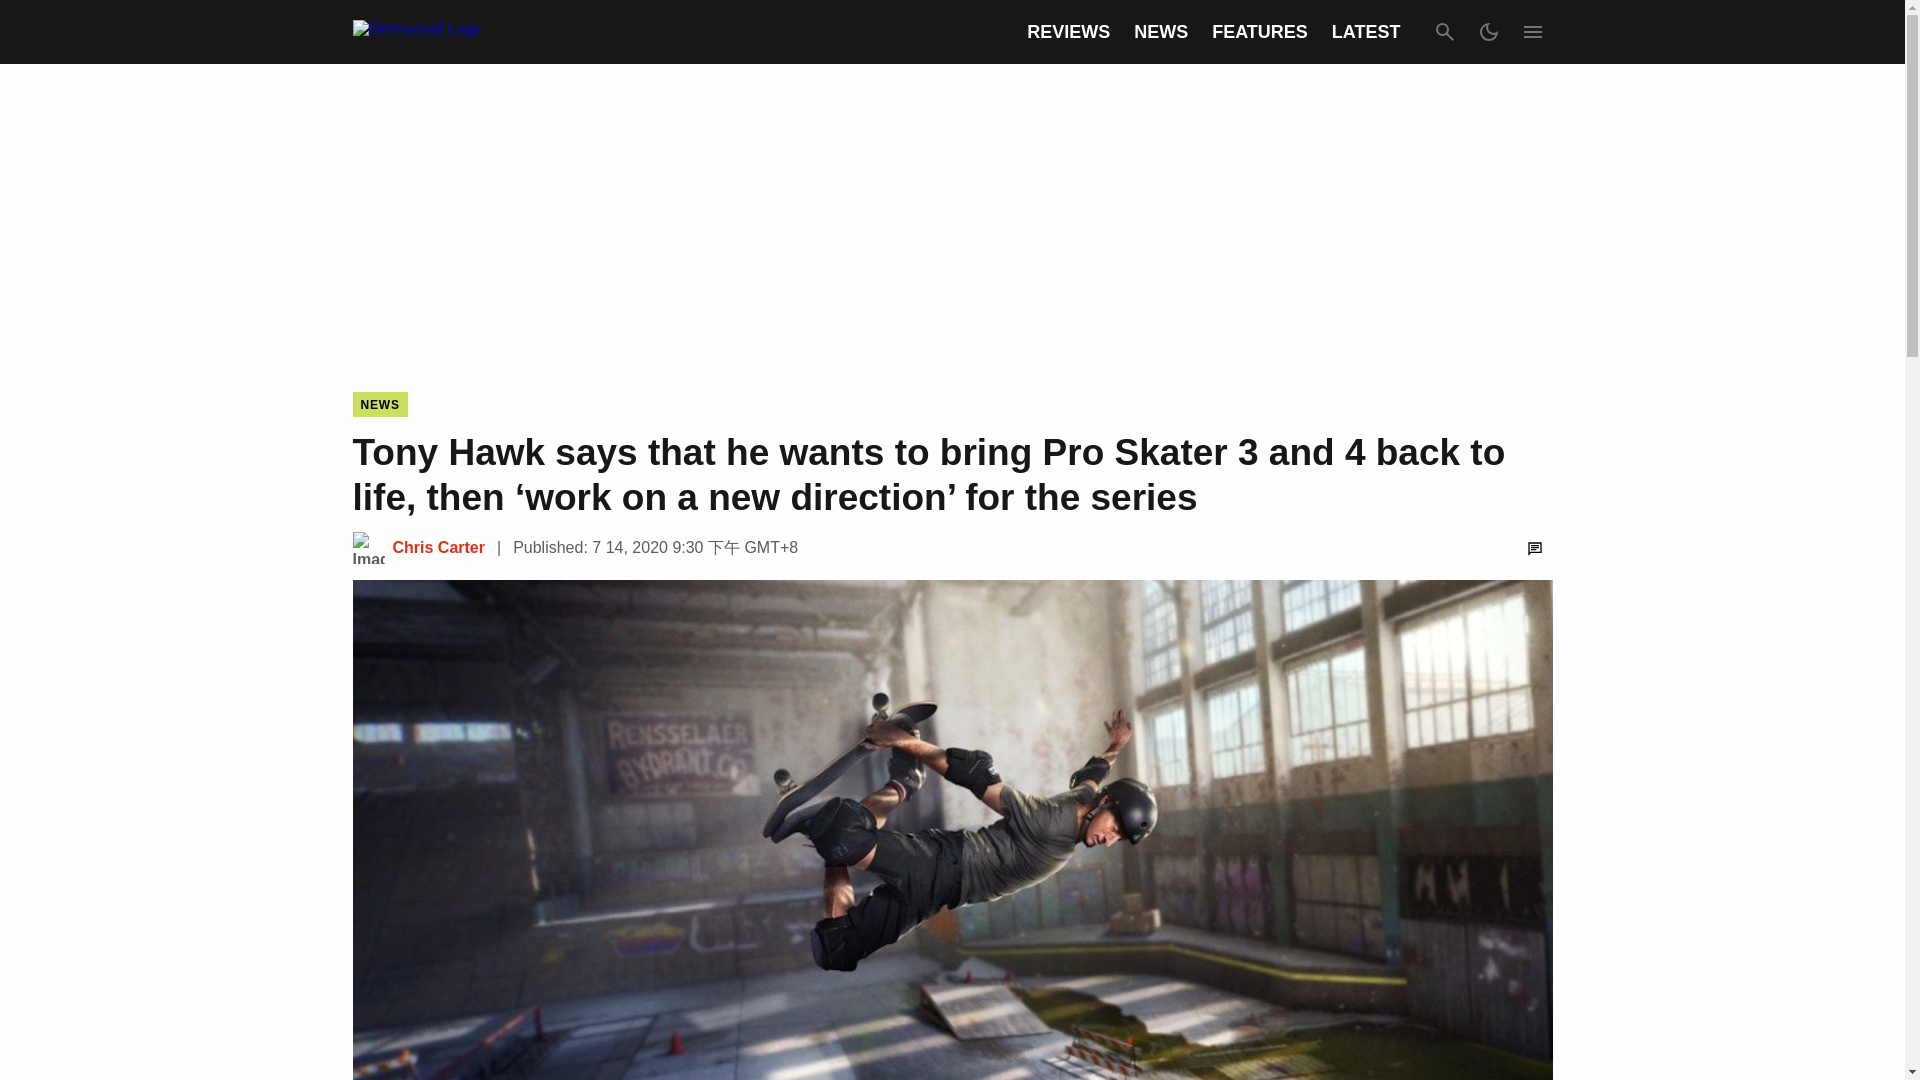 Image resolution: width=1920 pixels, height=1080 pixels. Describe the element at coordinates (1488, 31) in the screenshot. I see `Dark Mode` at that location.